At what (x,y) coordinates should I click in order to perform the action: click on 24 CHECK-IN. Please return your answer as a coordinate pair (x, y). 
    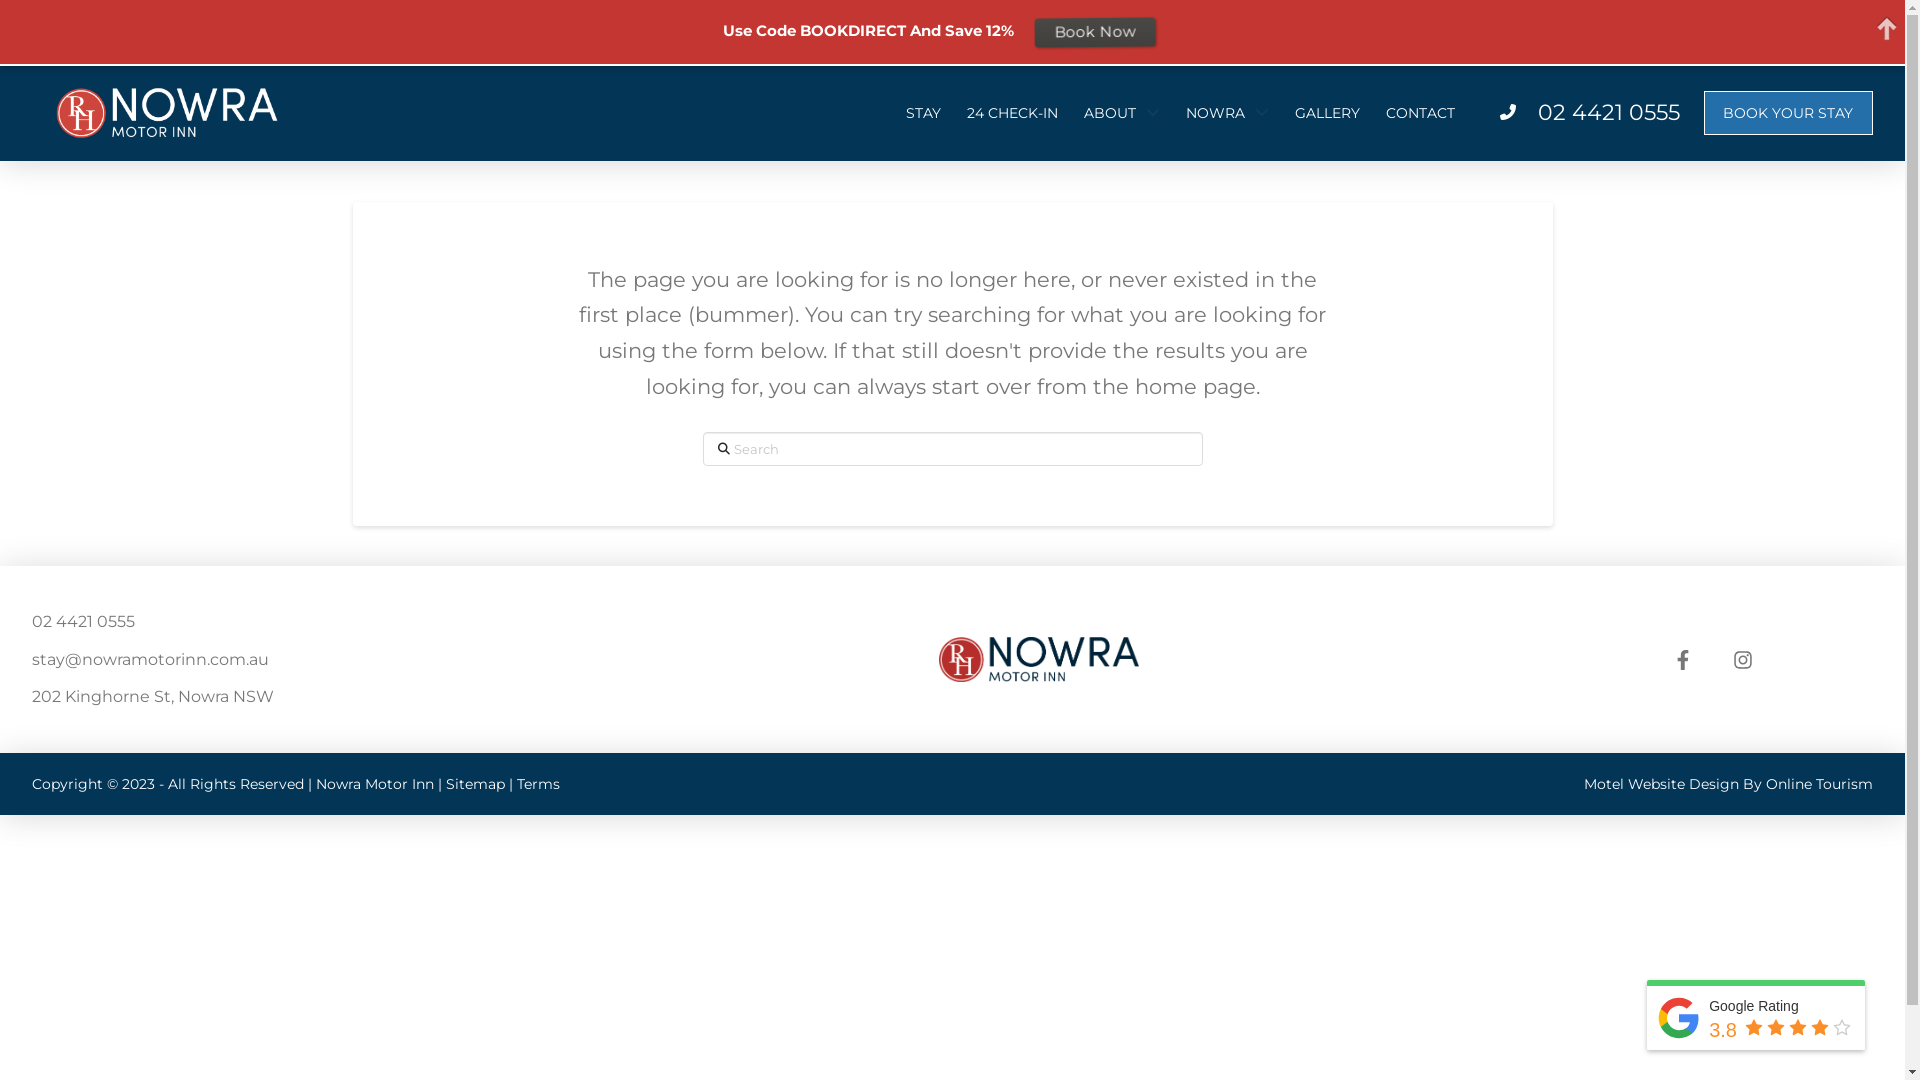
    Looking at the image, I should click on (1012, 113).